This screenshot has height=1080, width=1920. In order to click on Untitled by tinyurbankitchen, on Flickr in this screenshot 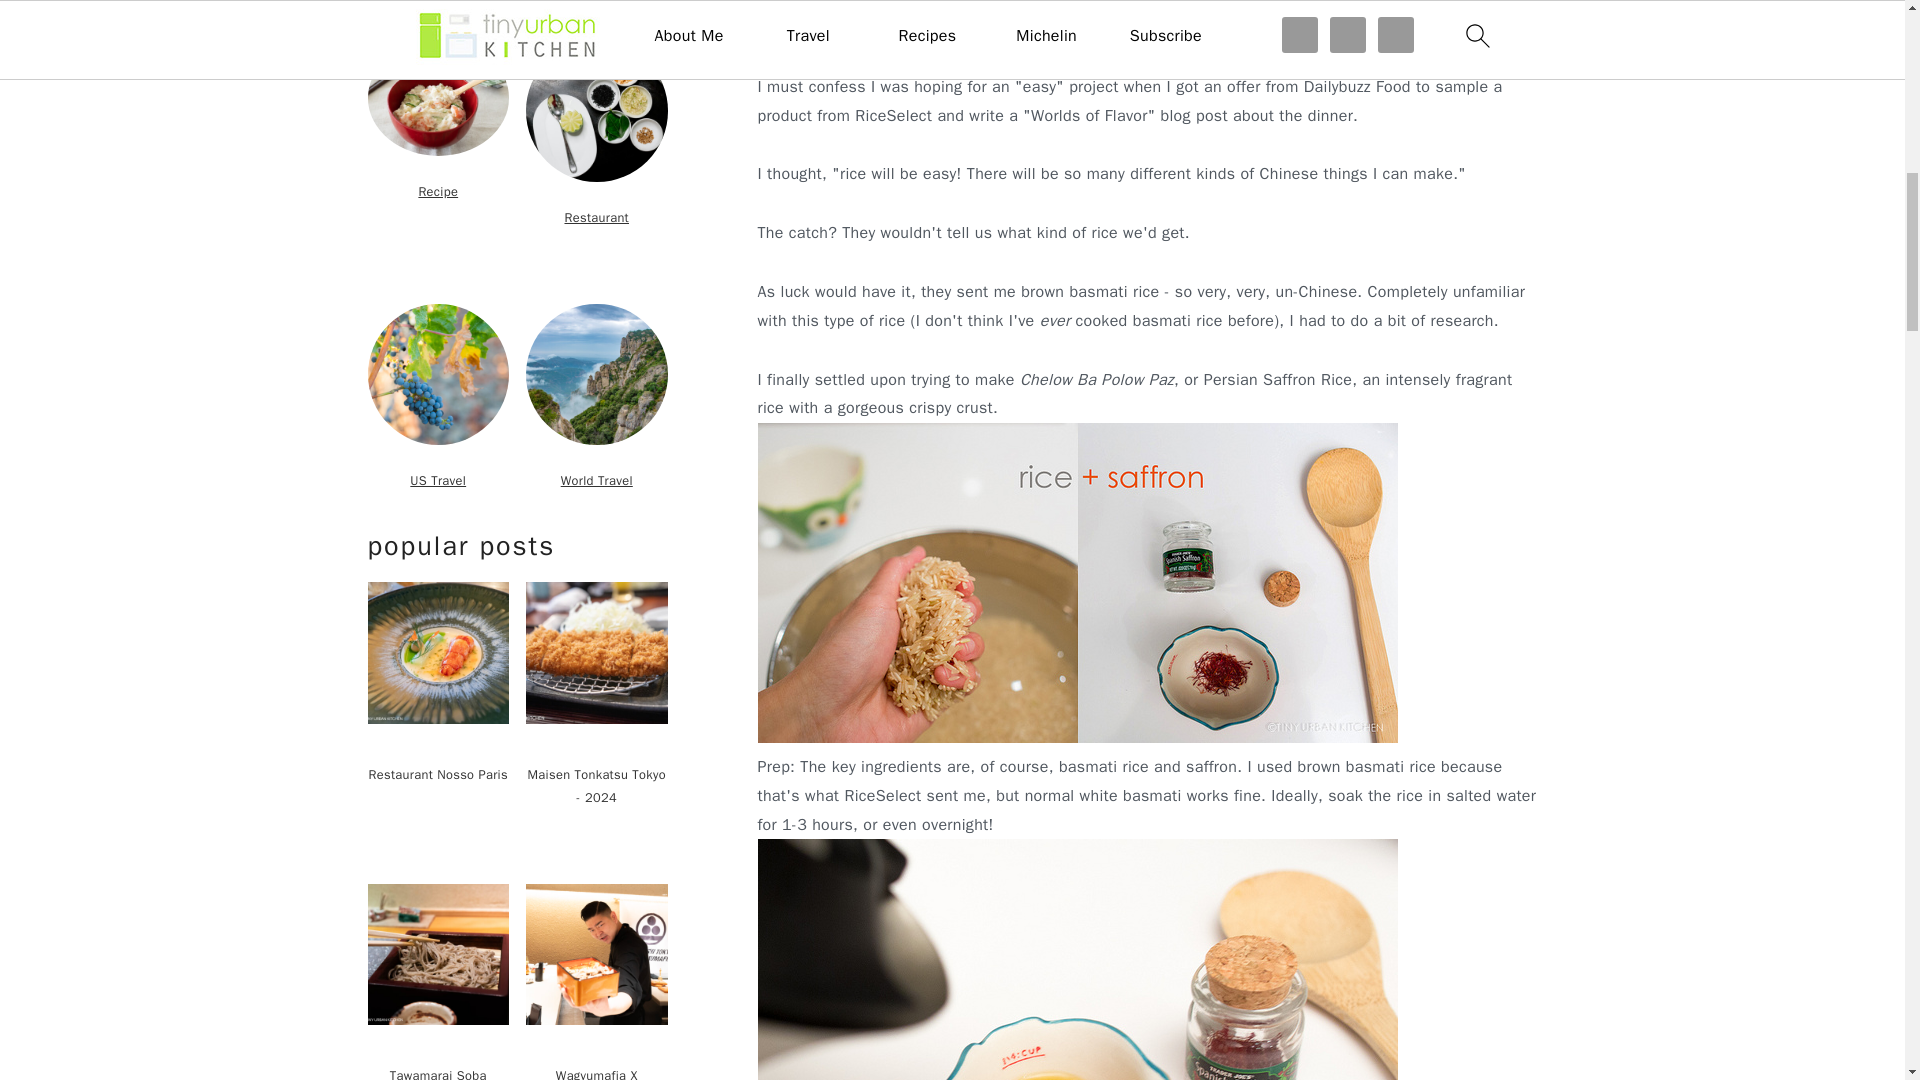, I will do `click(1078, 738)`.